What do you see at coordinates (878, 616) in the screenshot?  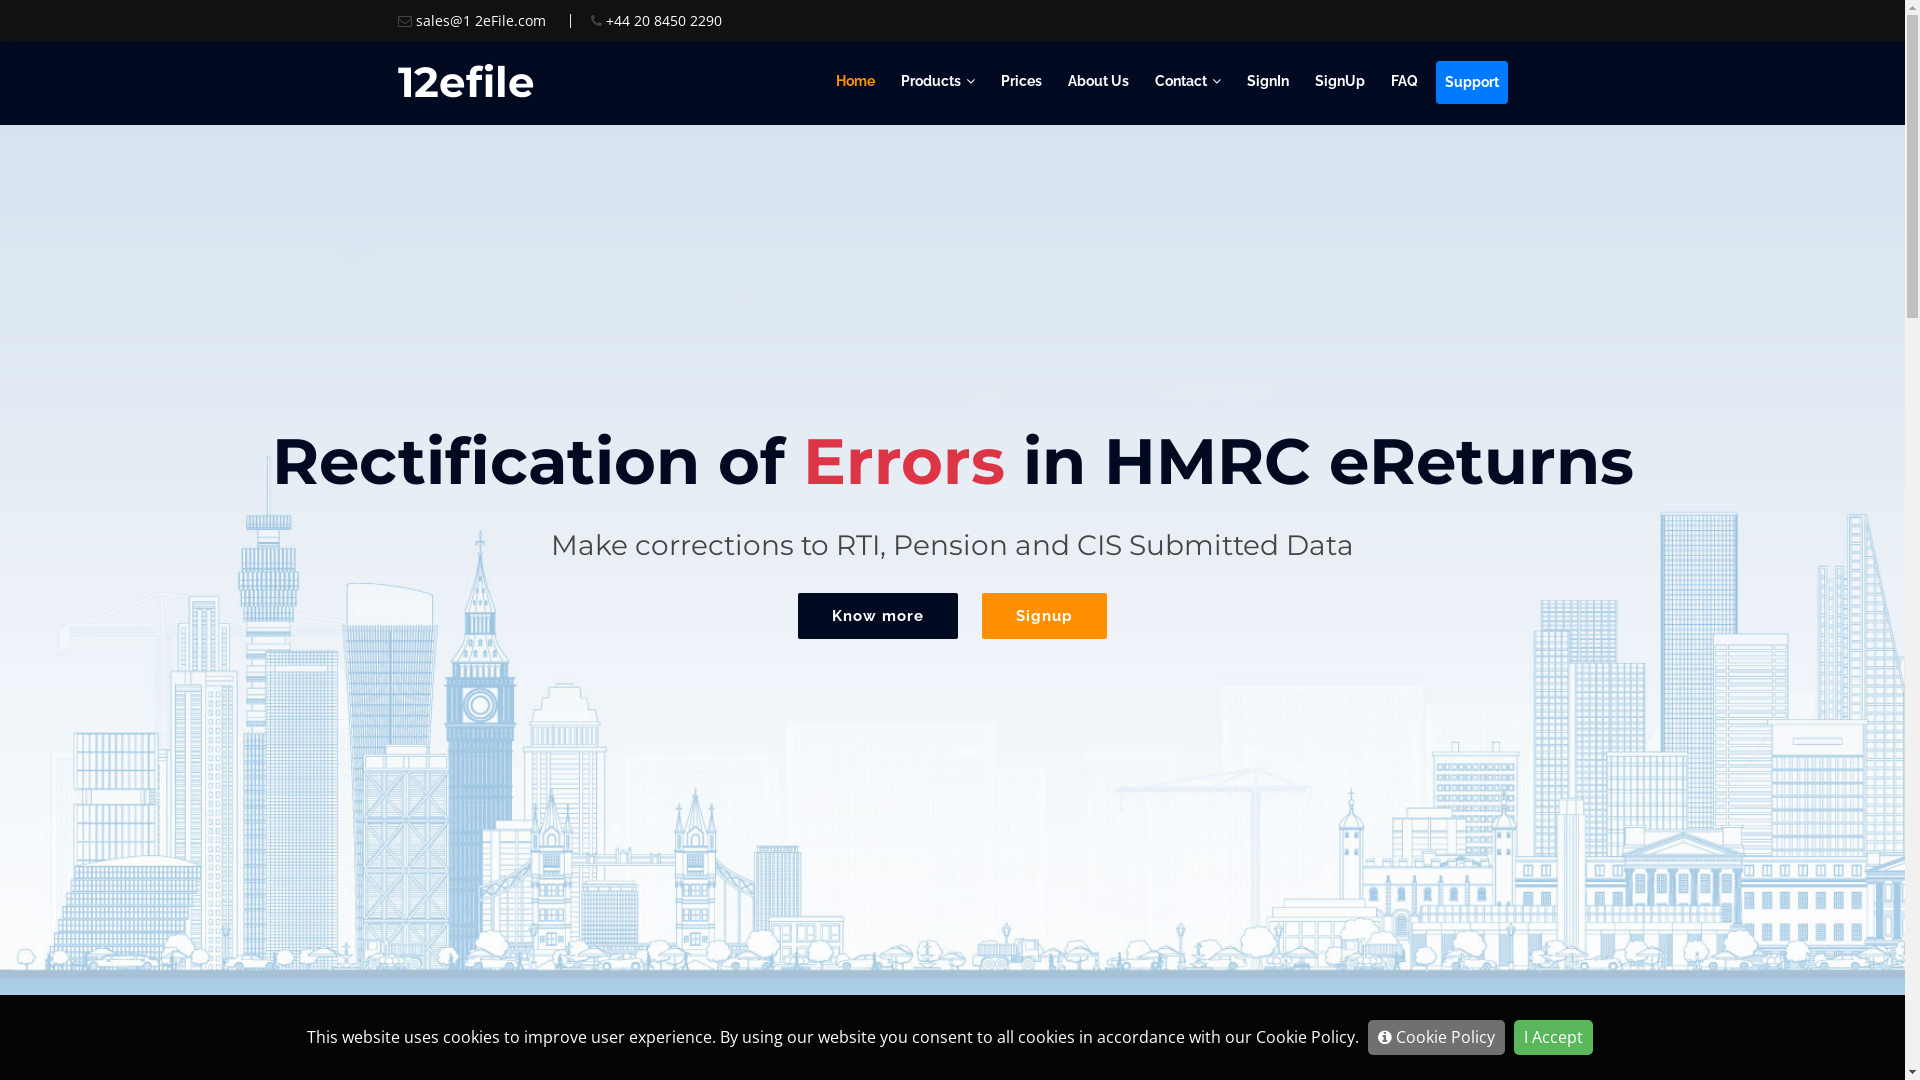 I see `Know more` at bounding box center [878, 616].